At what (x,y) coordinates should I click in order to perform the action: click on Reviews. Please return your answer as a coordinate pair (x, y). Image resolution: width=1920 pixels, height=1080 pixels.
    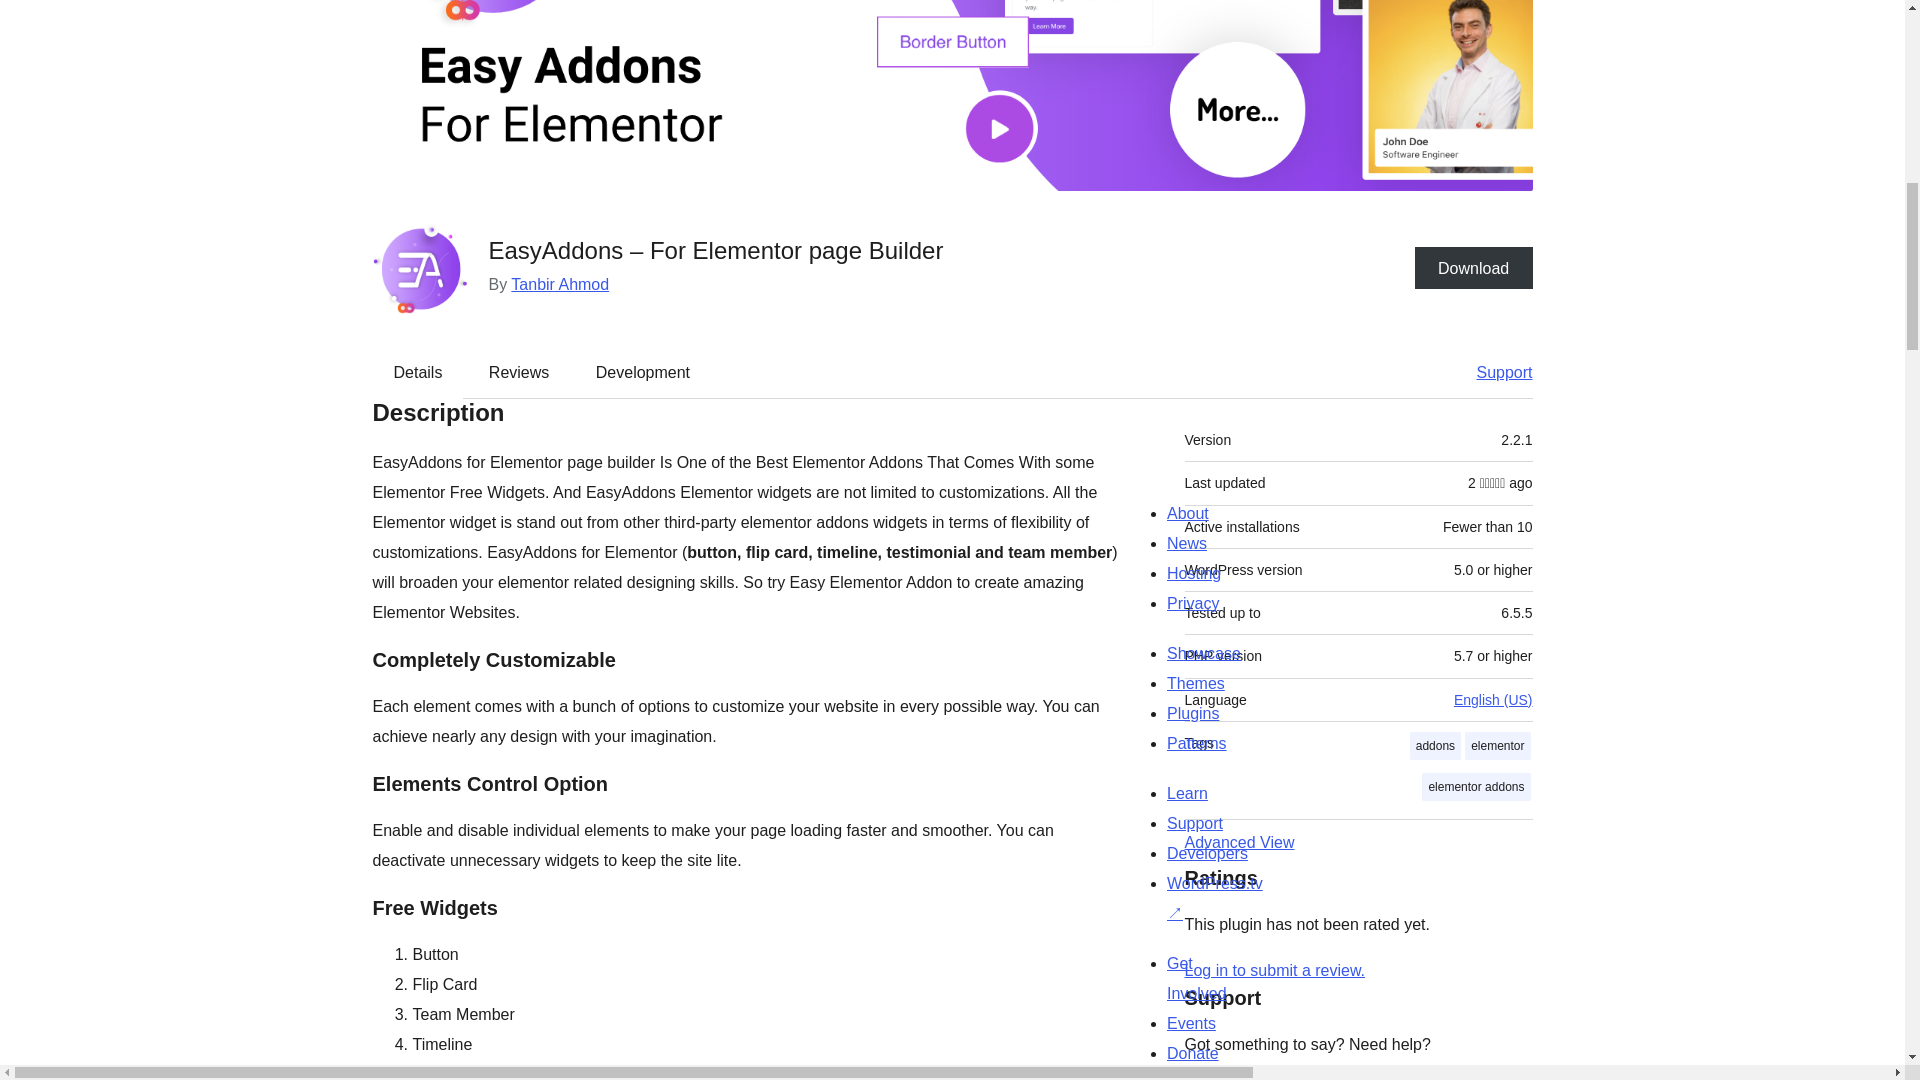
    Looking at the image, I should click on (518, 372).